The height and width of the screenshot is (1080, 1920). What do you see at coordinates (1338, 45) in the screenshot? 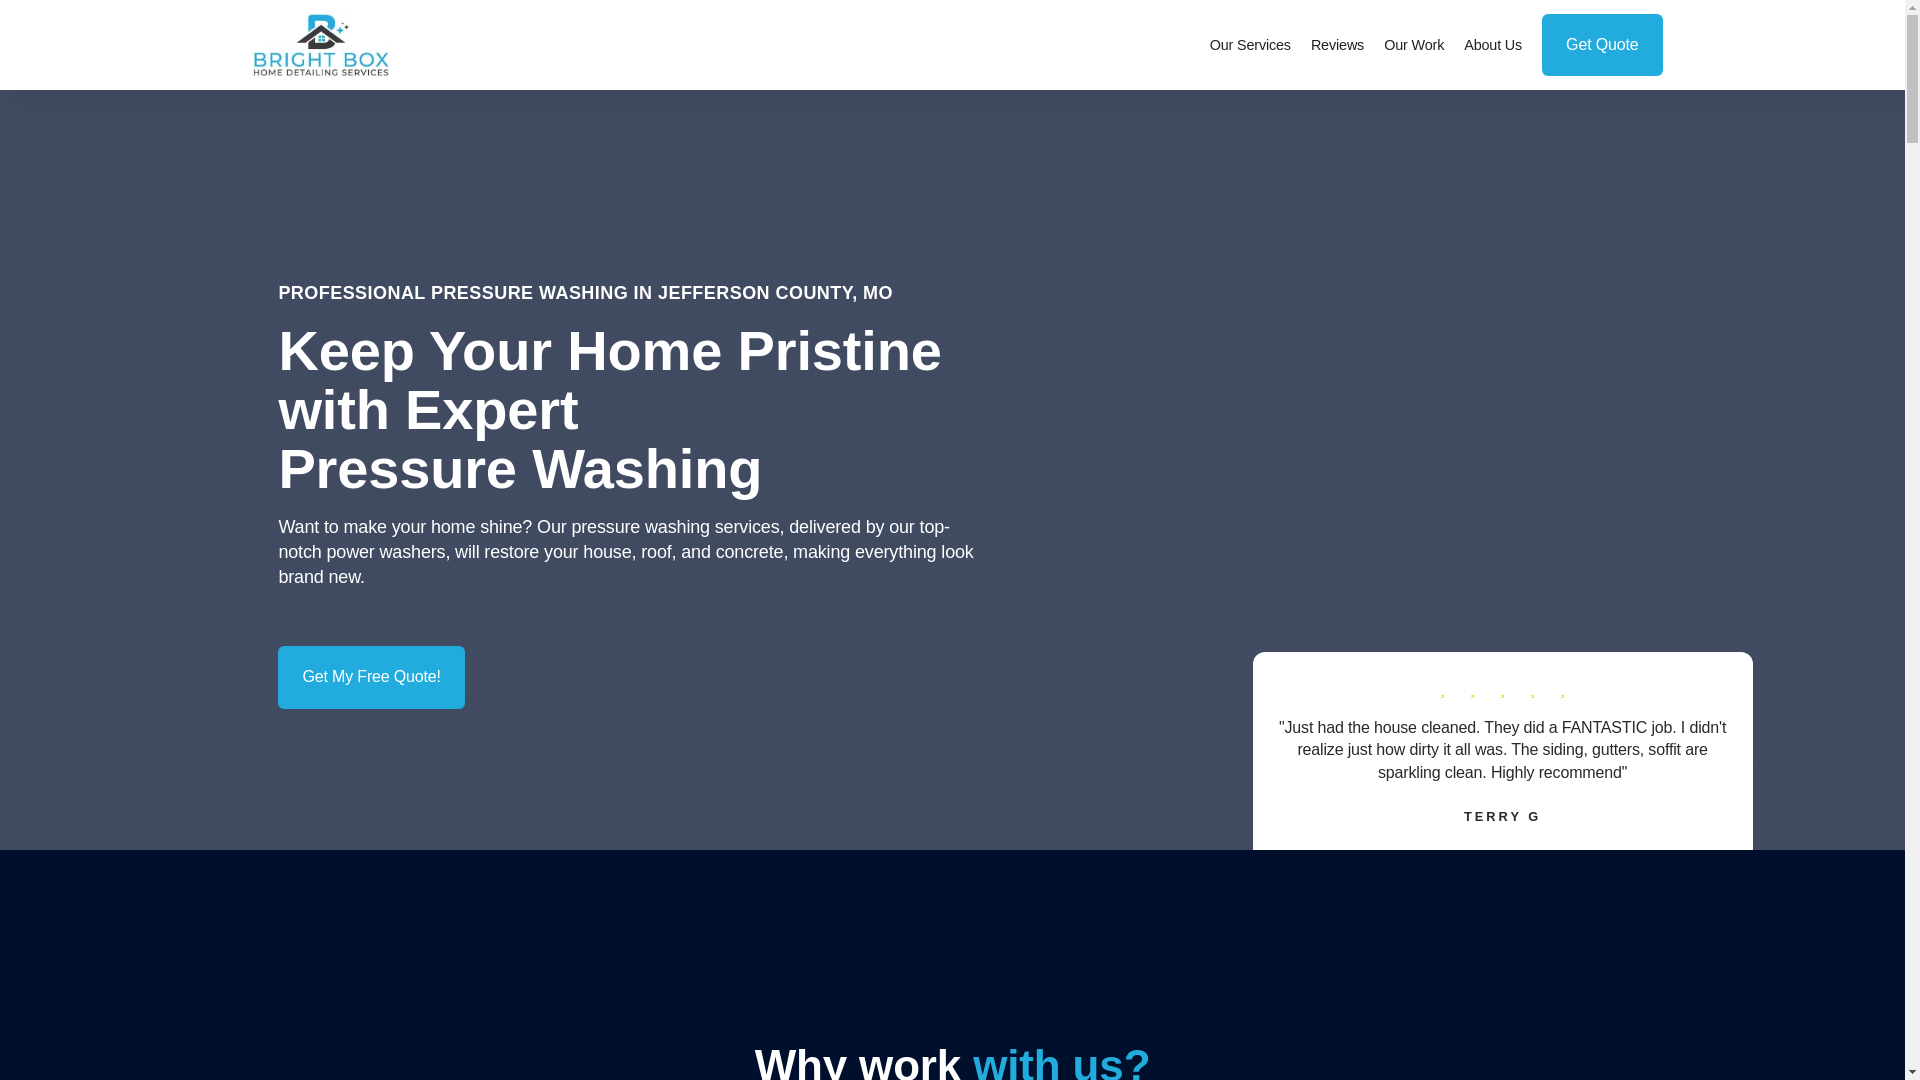
I see `Reviews` at bounding box center [1338, 45].